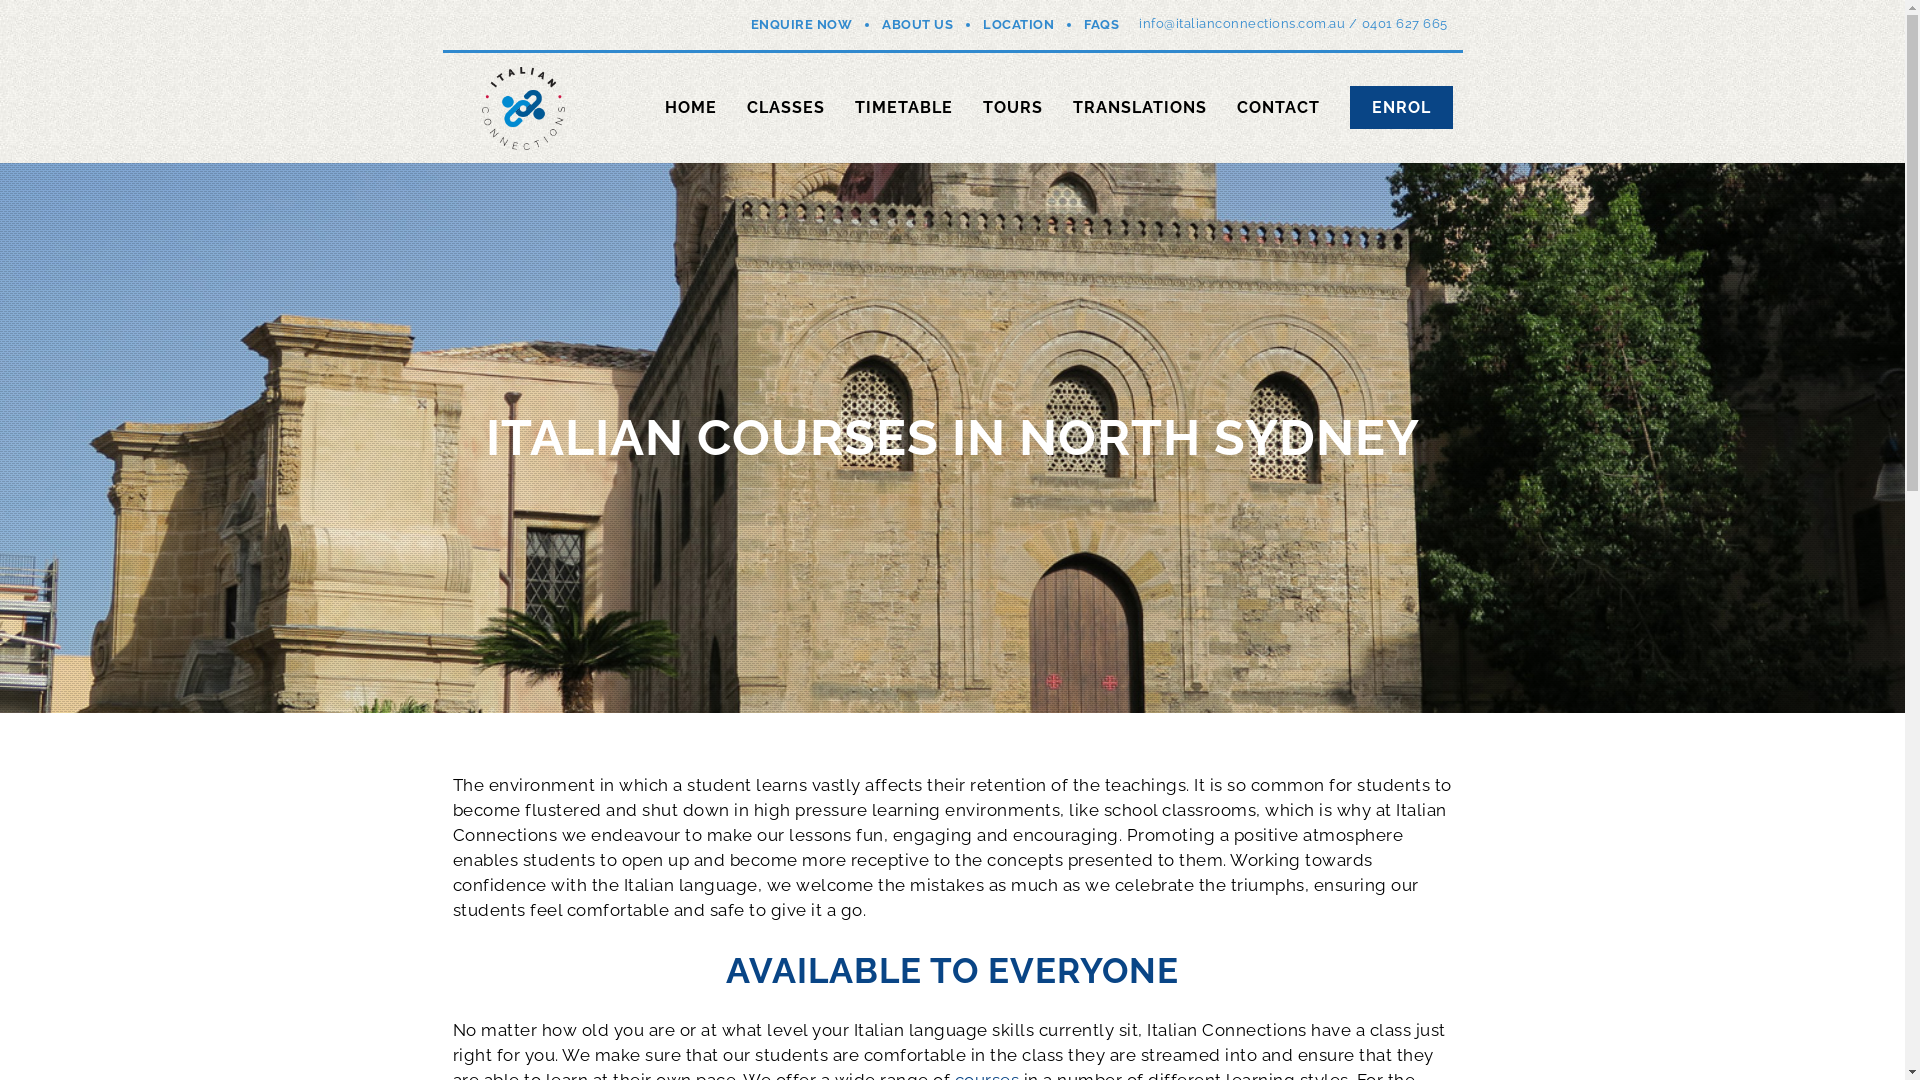  I want to click on TRANSLATIONS, so click(1139, 108).